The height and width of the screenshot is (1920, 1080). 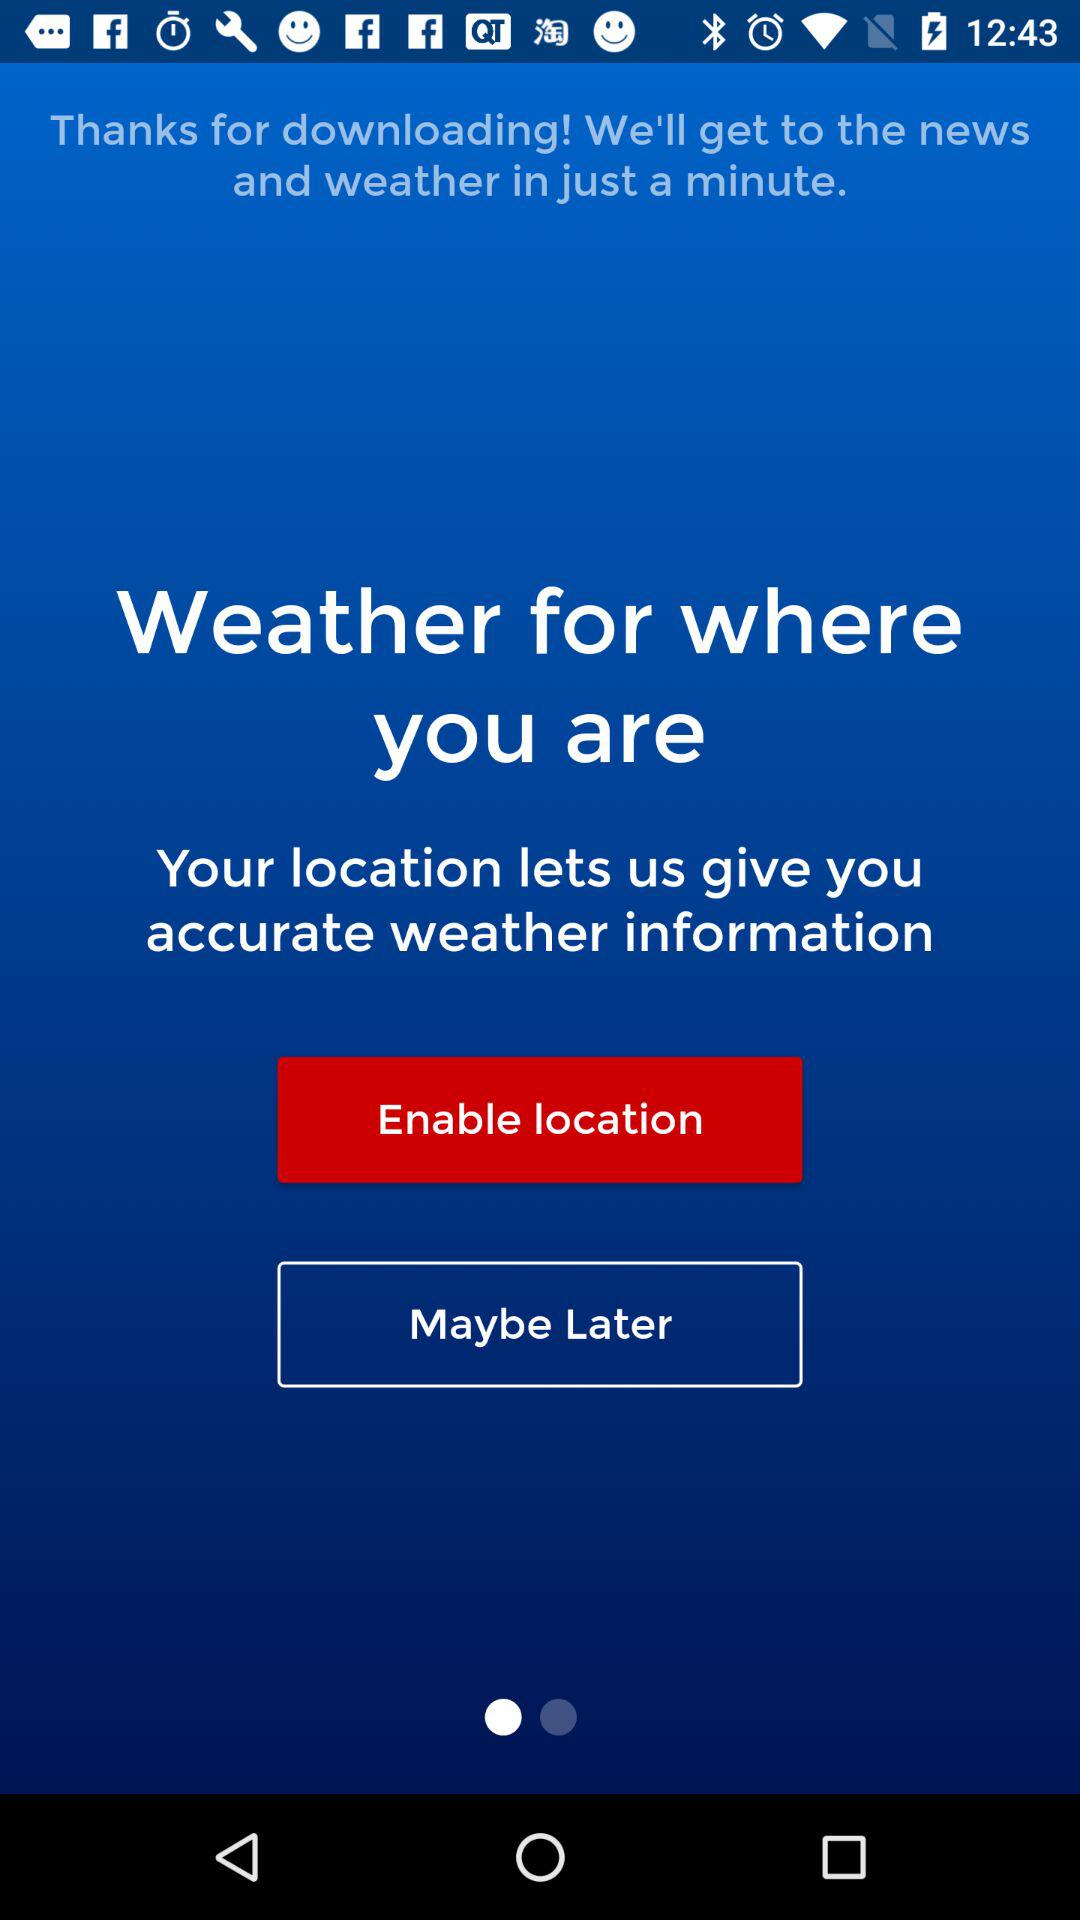 What do you see at coordinates (540, 1119) in the screenshot?
I see `tap the icon above the maybe later item` at bounding box center [540, 1119].